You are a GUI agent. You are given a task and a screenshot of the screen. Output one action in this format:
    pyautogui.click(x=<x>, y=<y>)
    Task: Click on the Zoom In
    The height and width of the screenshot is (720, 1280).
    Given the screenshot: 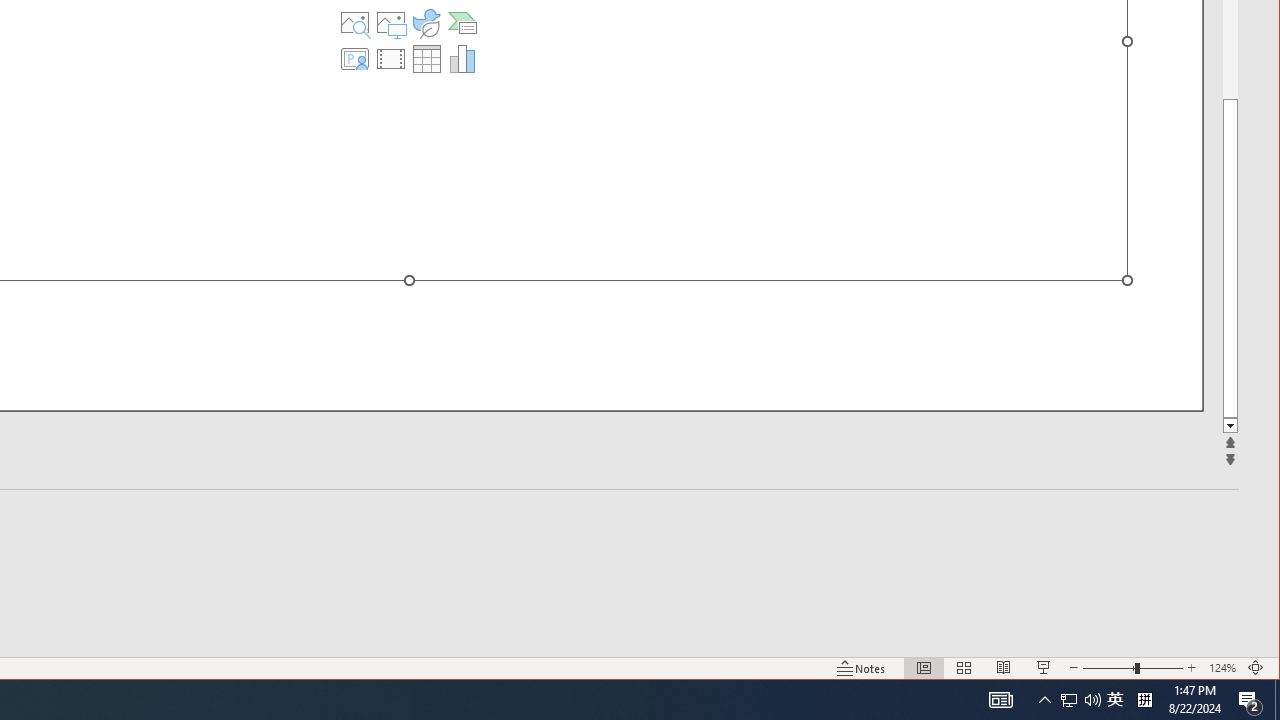 What is the action you would take?
    pyautogui.click(x=1000, y=700)
    